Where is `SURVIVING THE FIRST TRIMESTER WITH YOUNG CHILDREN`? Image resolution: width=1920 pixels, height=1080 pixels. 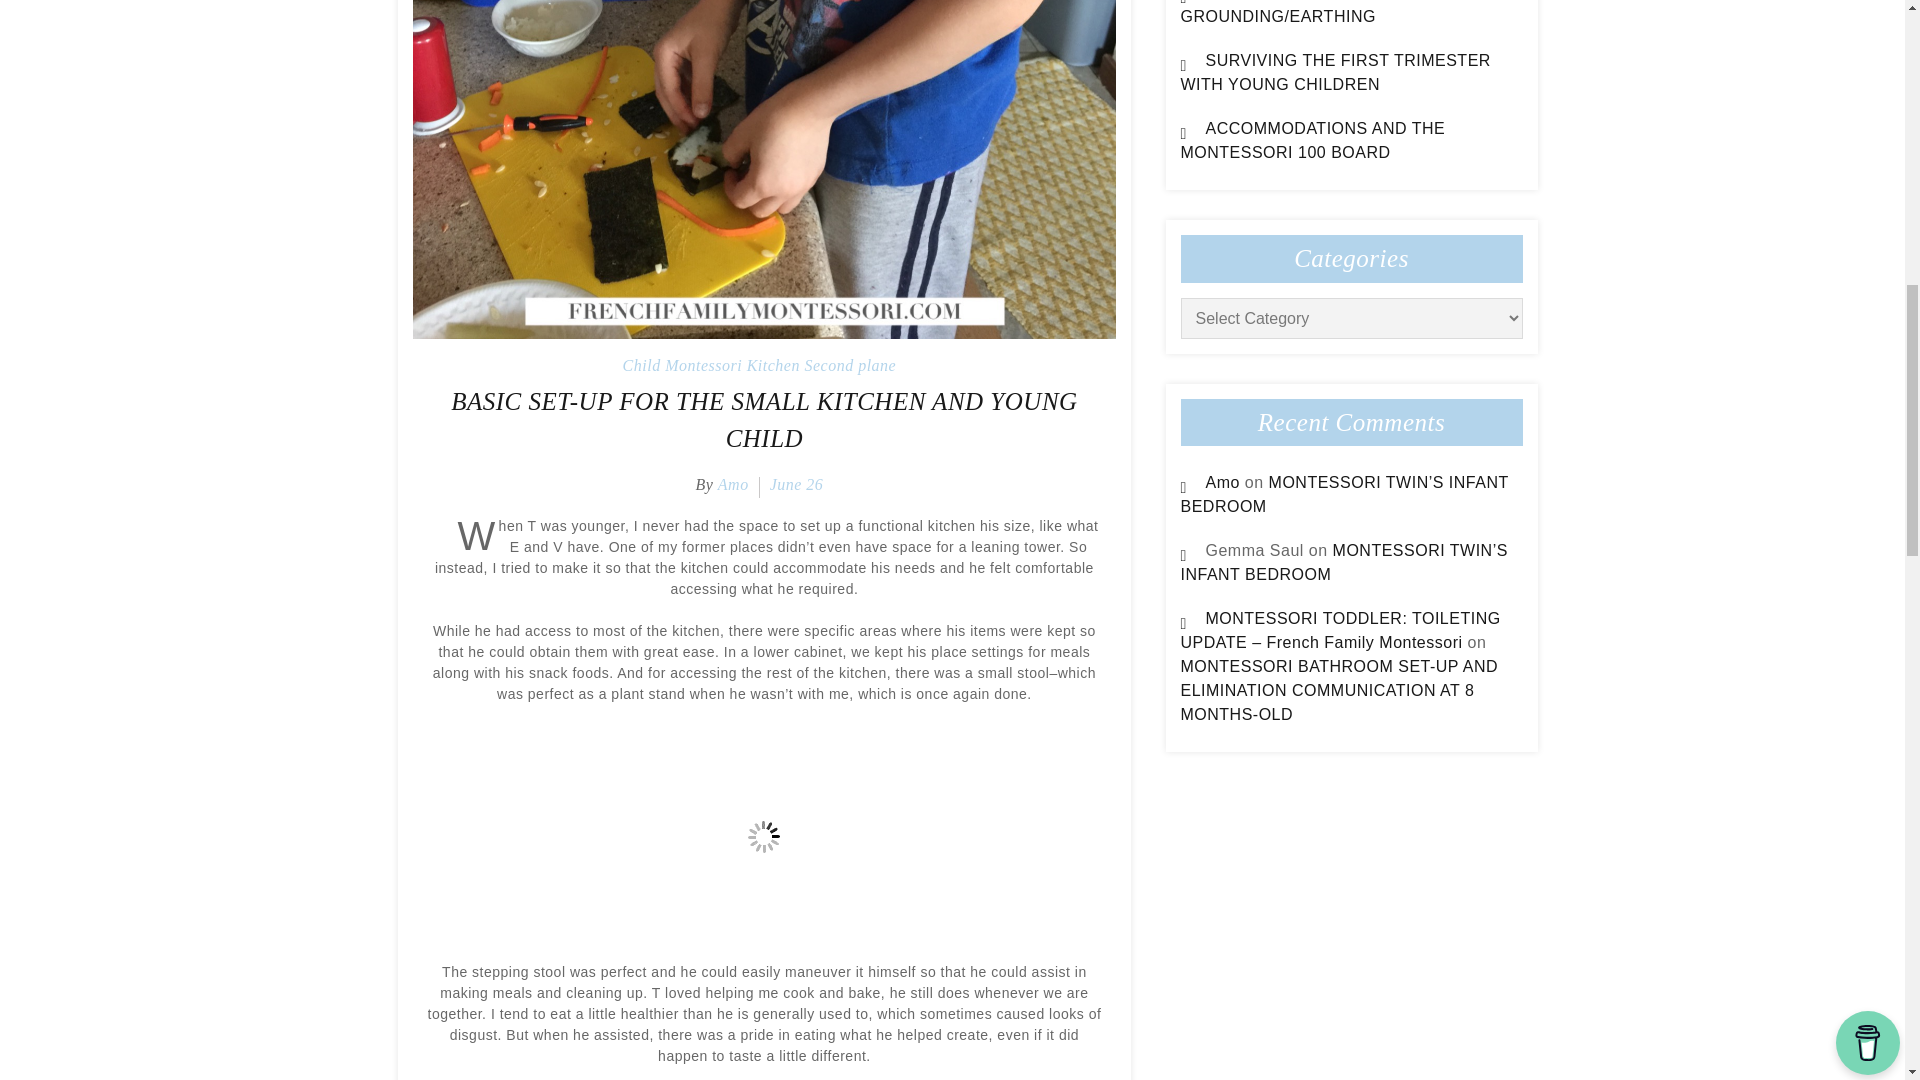 SURVIVING THE FIRST TRIMESTER WITH YOUNG CHILDREN is located at coordinates (1334, 72).